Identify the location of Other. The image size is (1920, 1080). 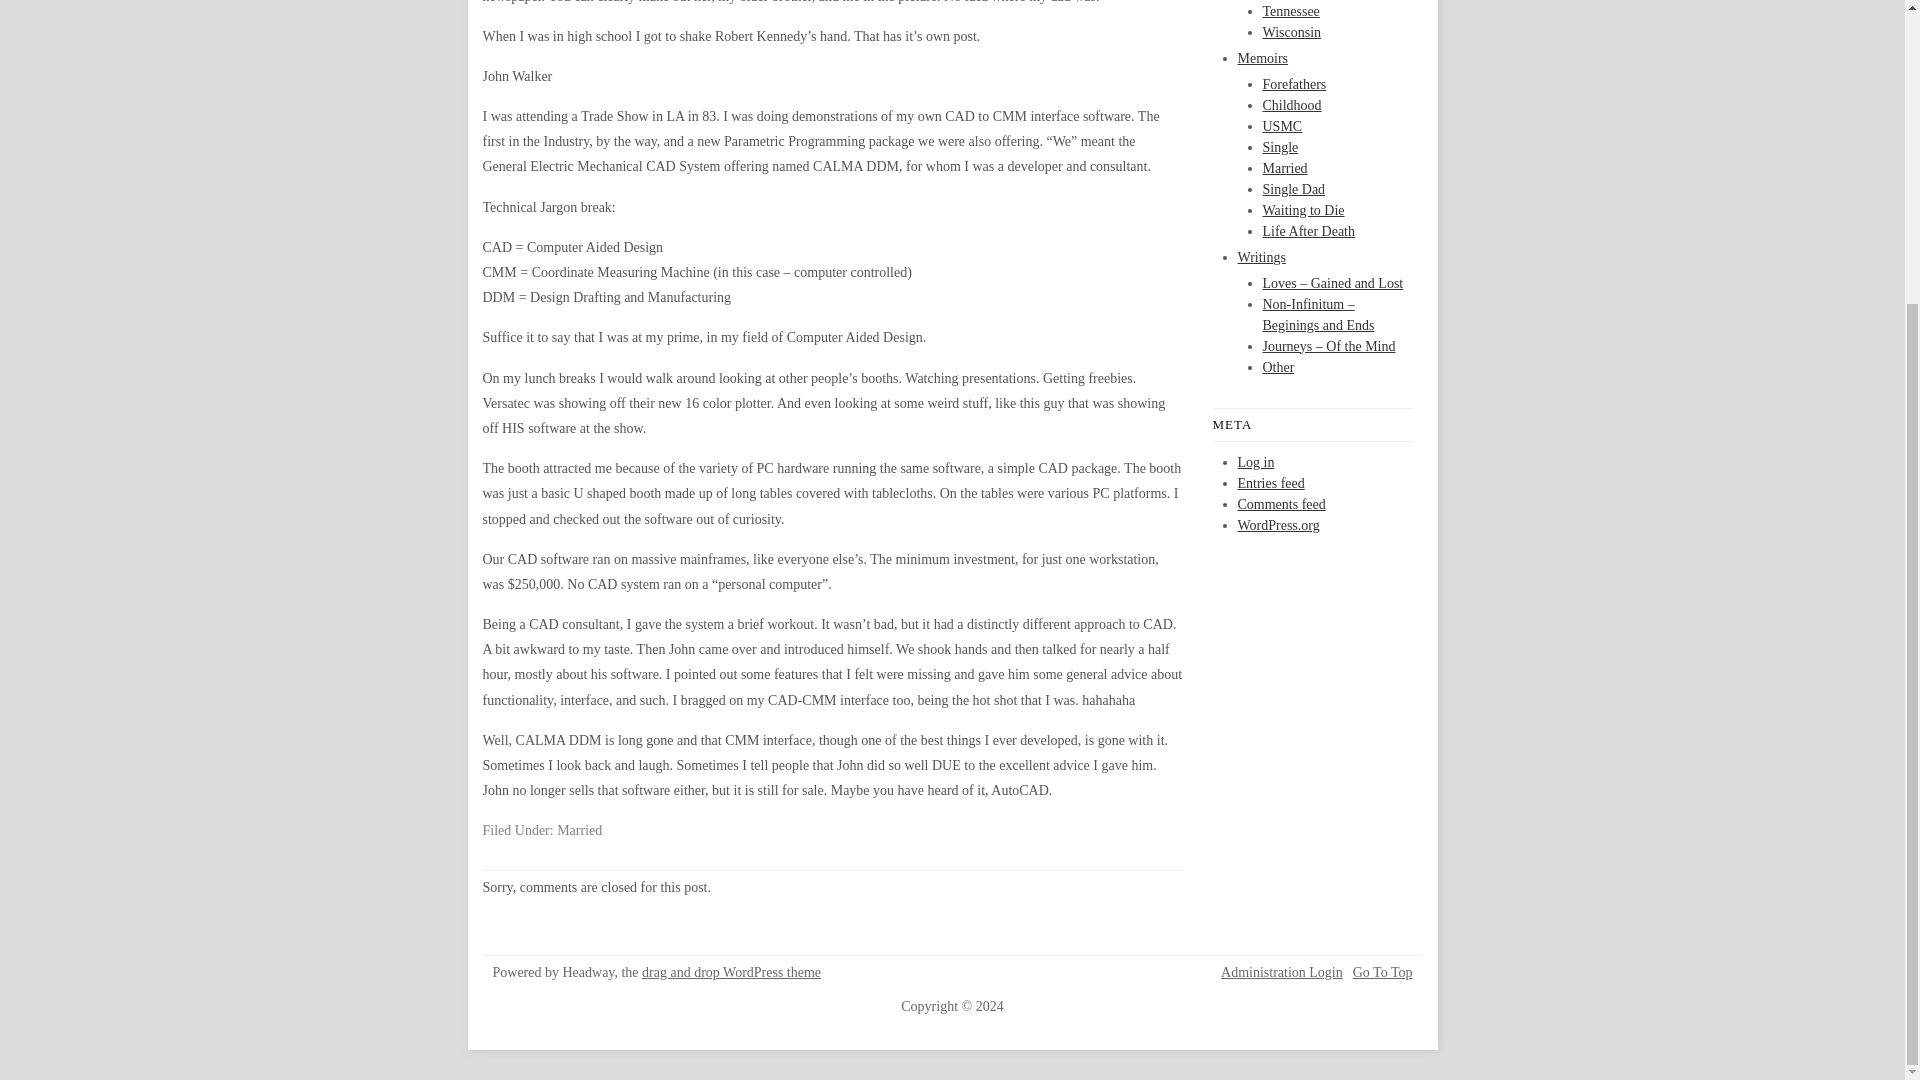
(1278, 366).